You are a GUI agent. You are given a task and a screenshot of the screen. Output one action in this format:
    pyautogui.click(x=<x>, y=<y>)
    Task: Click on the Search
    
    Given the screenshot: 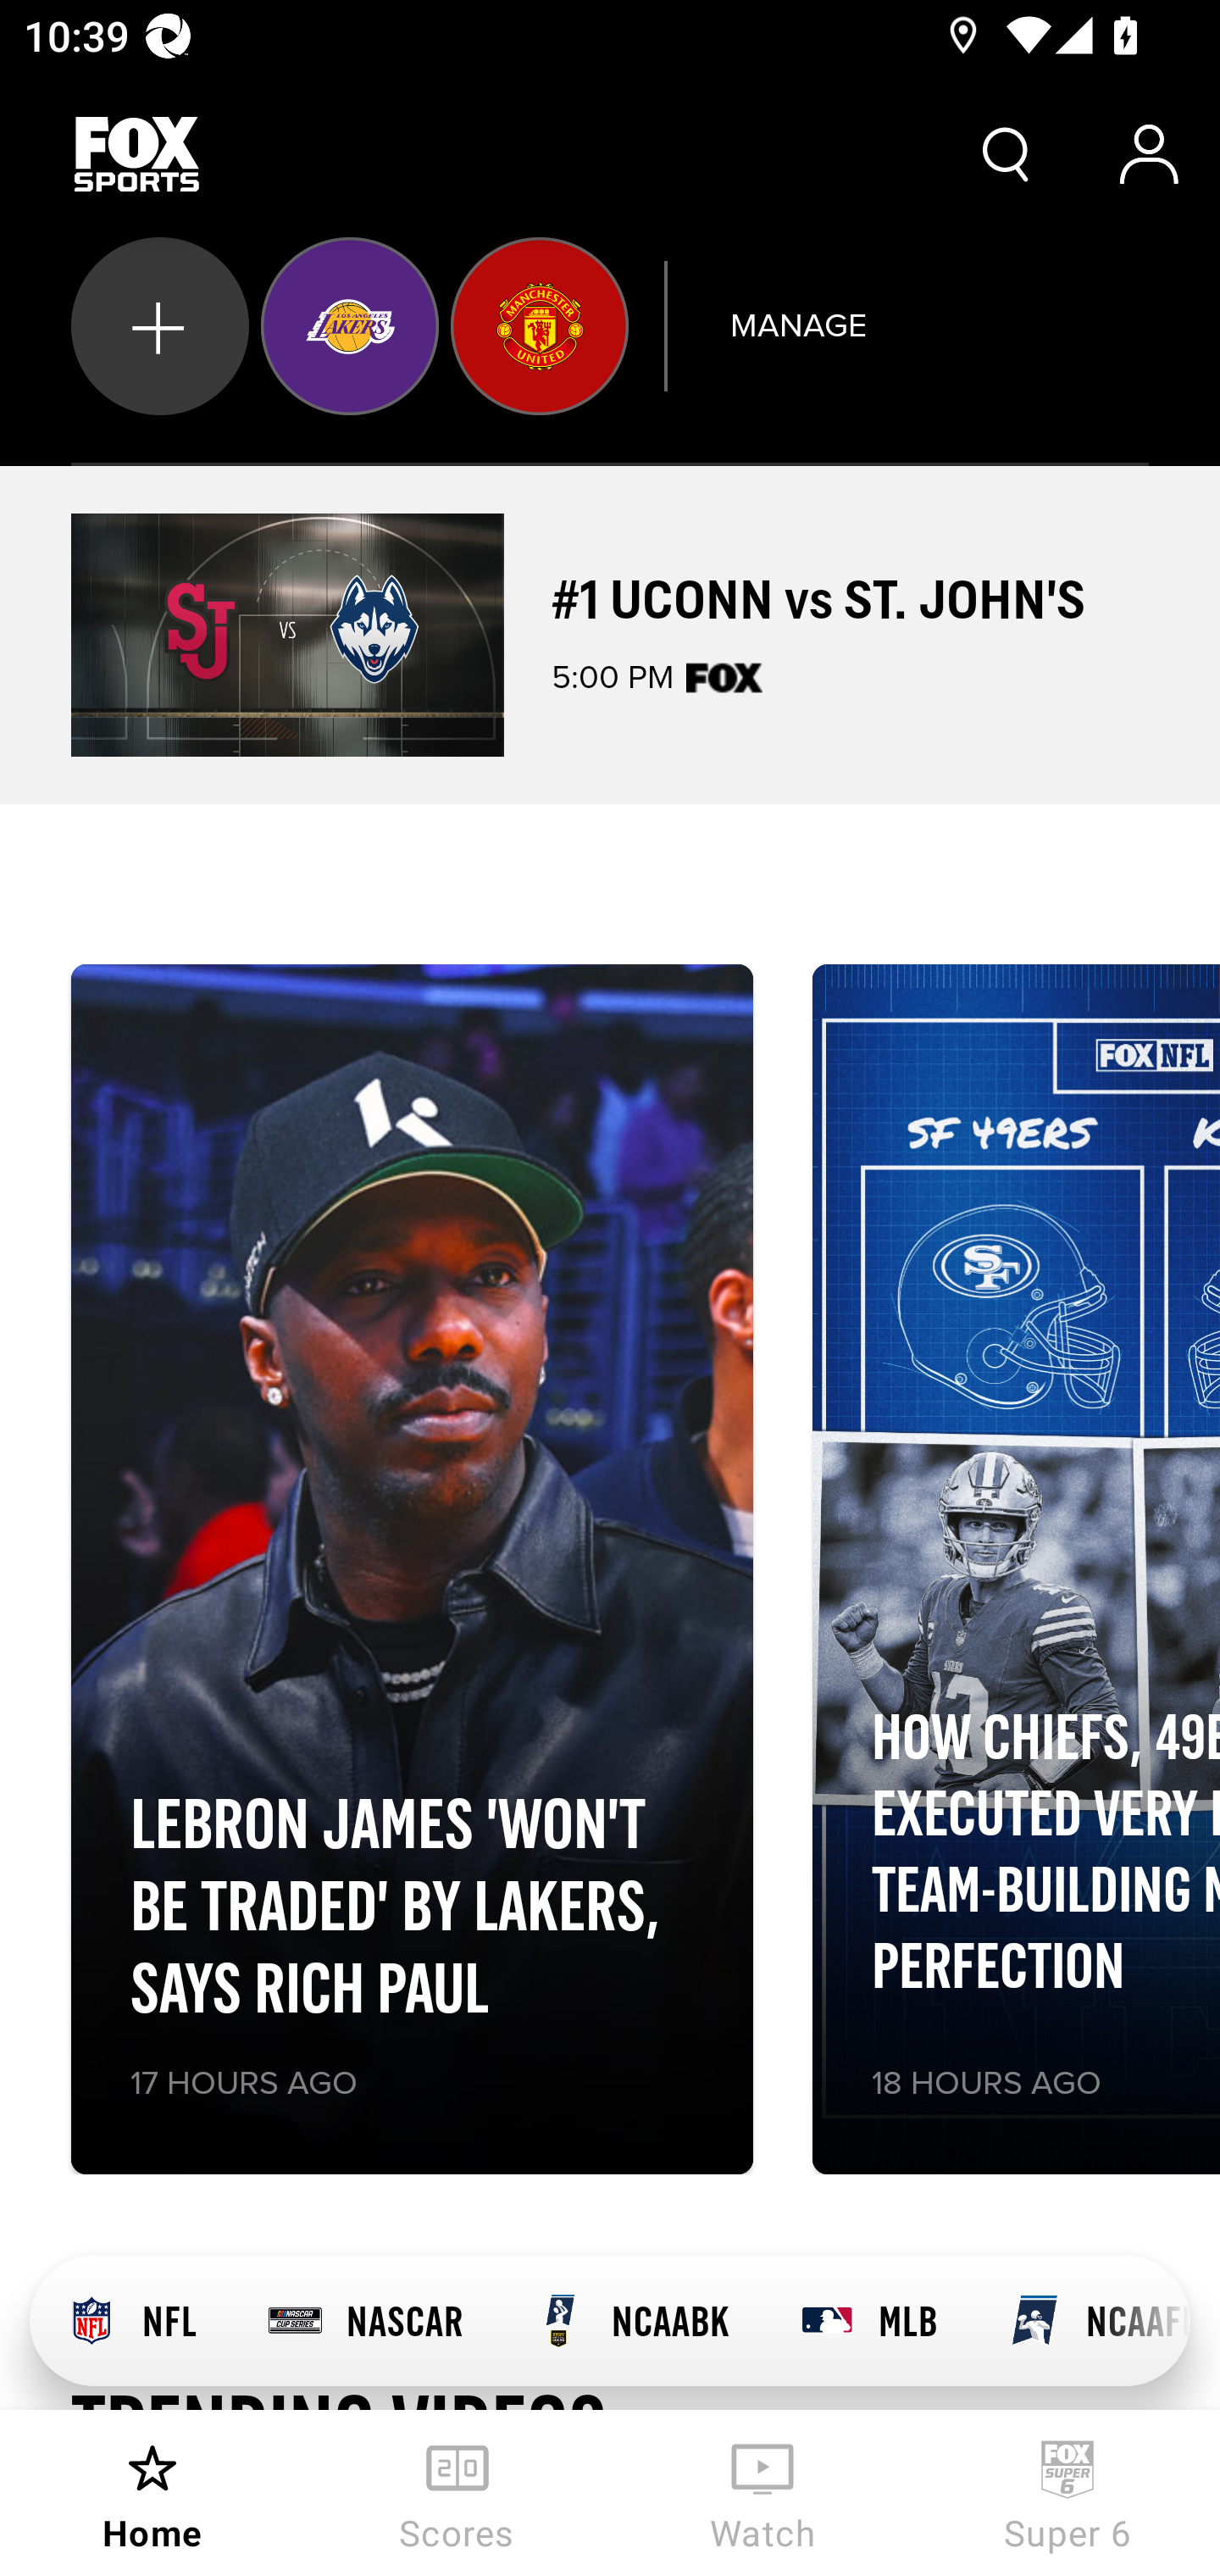 What is the action you would take?
    pyautogui.click(x=1006, y=154)
    